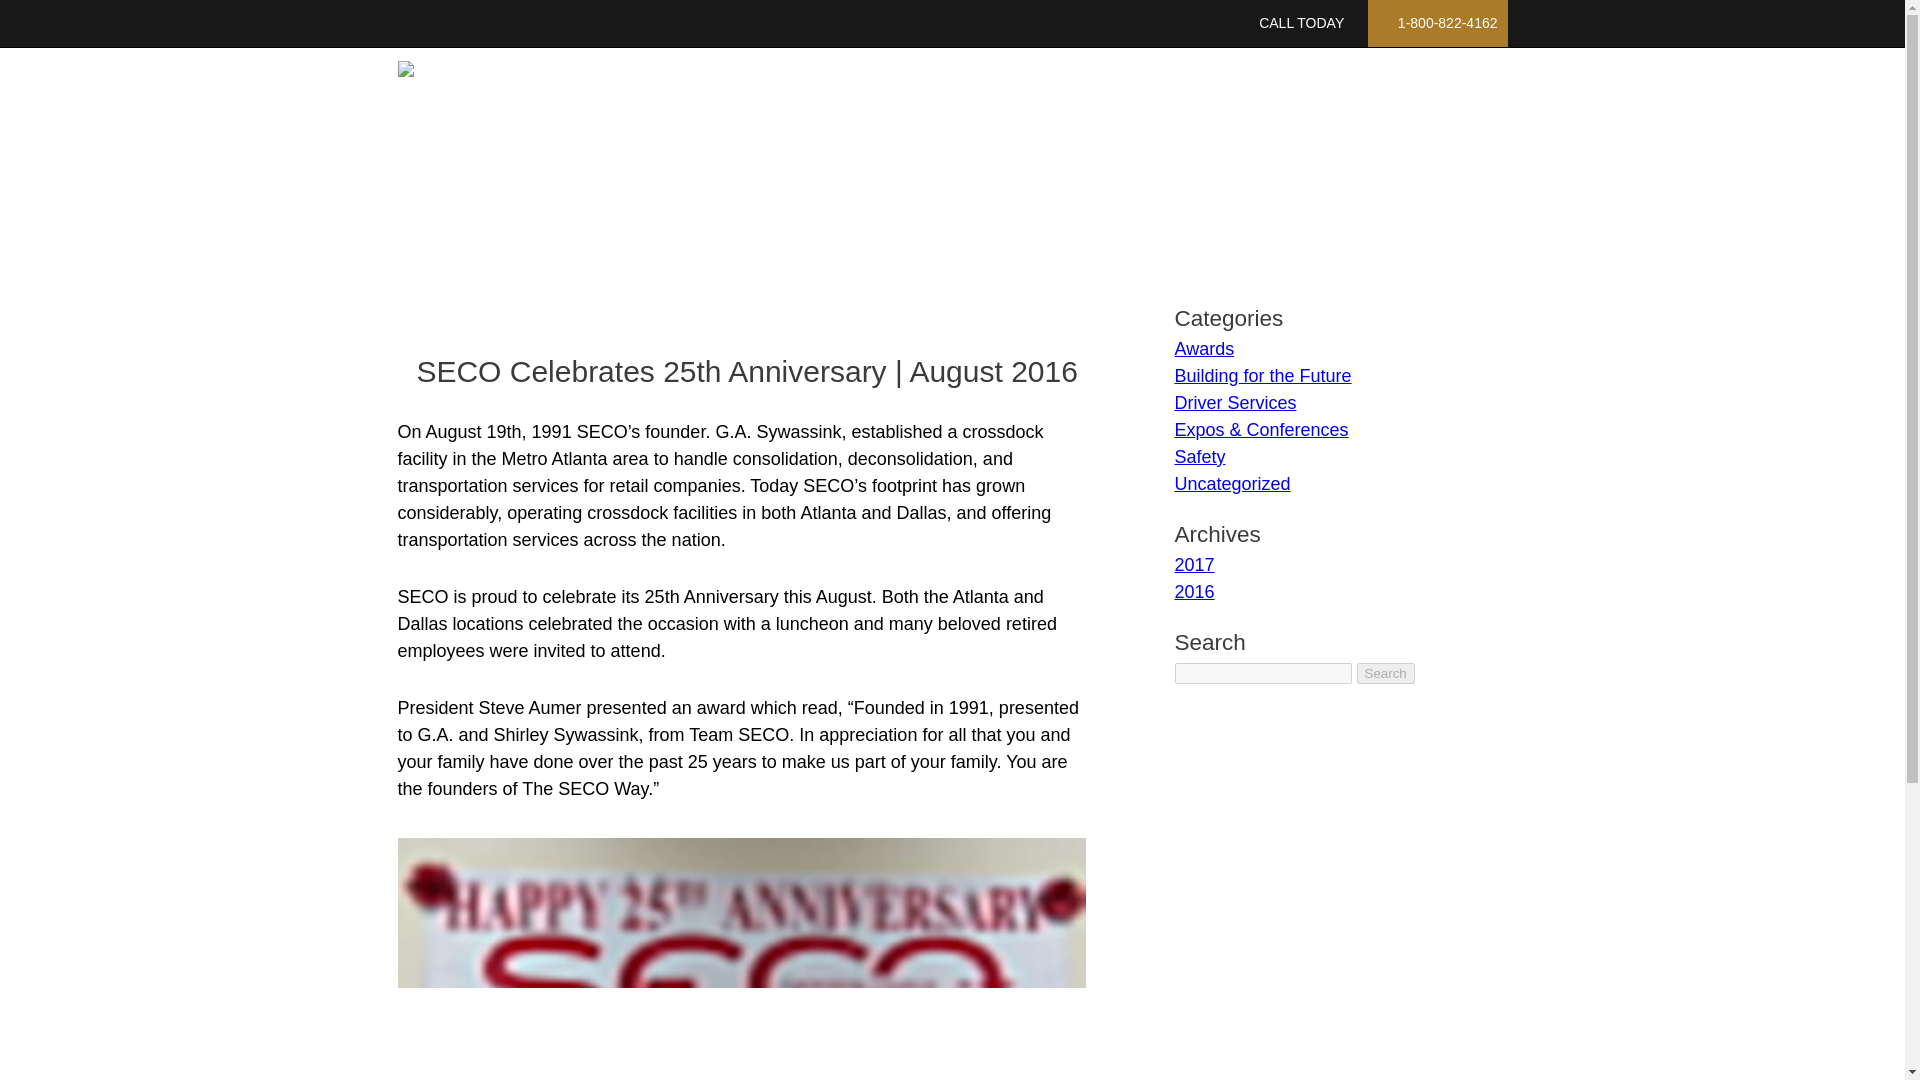 The width and height of the screenshot is (1920, 1080). Describe the element at coordinates (1386, 673) in the screenshot. I see `Search` at that location.